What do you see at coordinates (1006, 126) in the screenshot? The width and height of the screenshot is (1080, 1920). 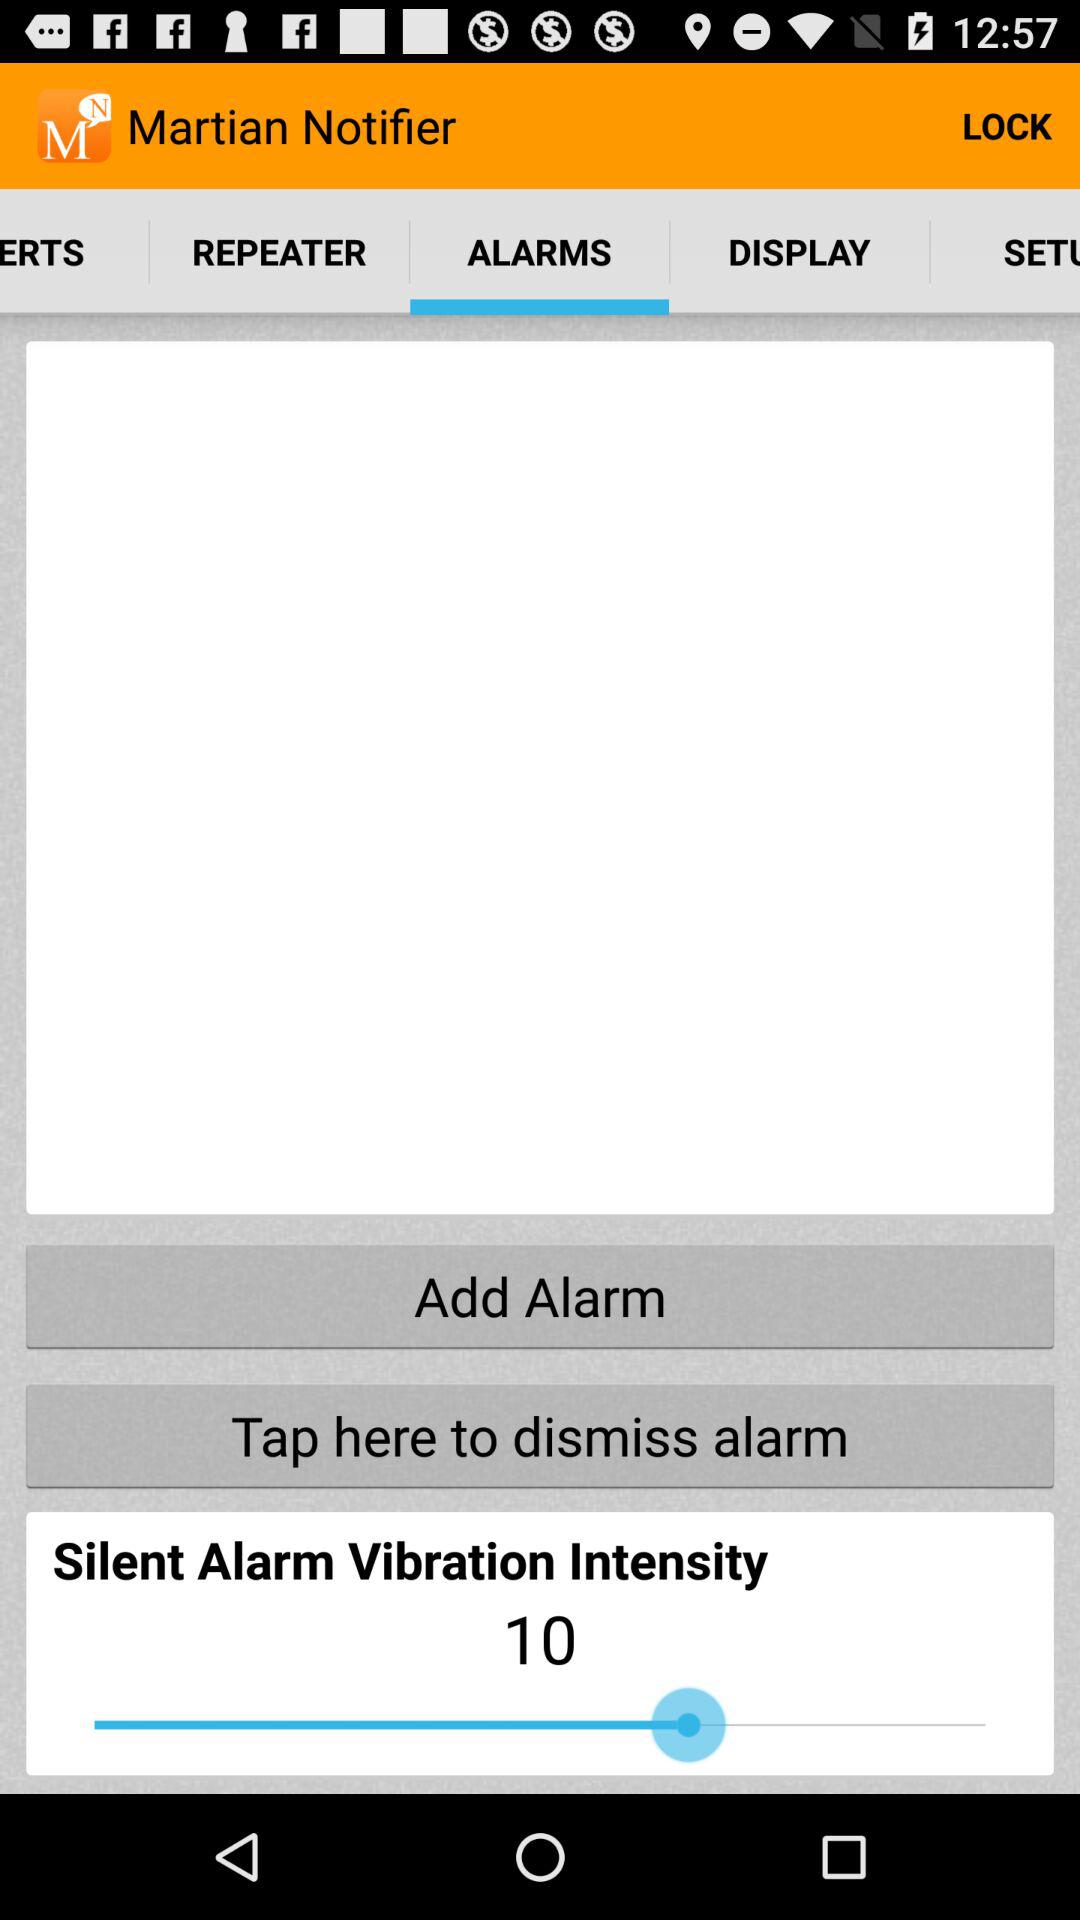 I see `choose the lock icon` at bounding box center [1006, 126].